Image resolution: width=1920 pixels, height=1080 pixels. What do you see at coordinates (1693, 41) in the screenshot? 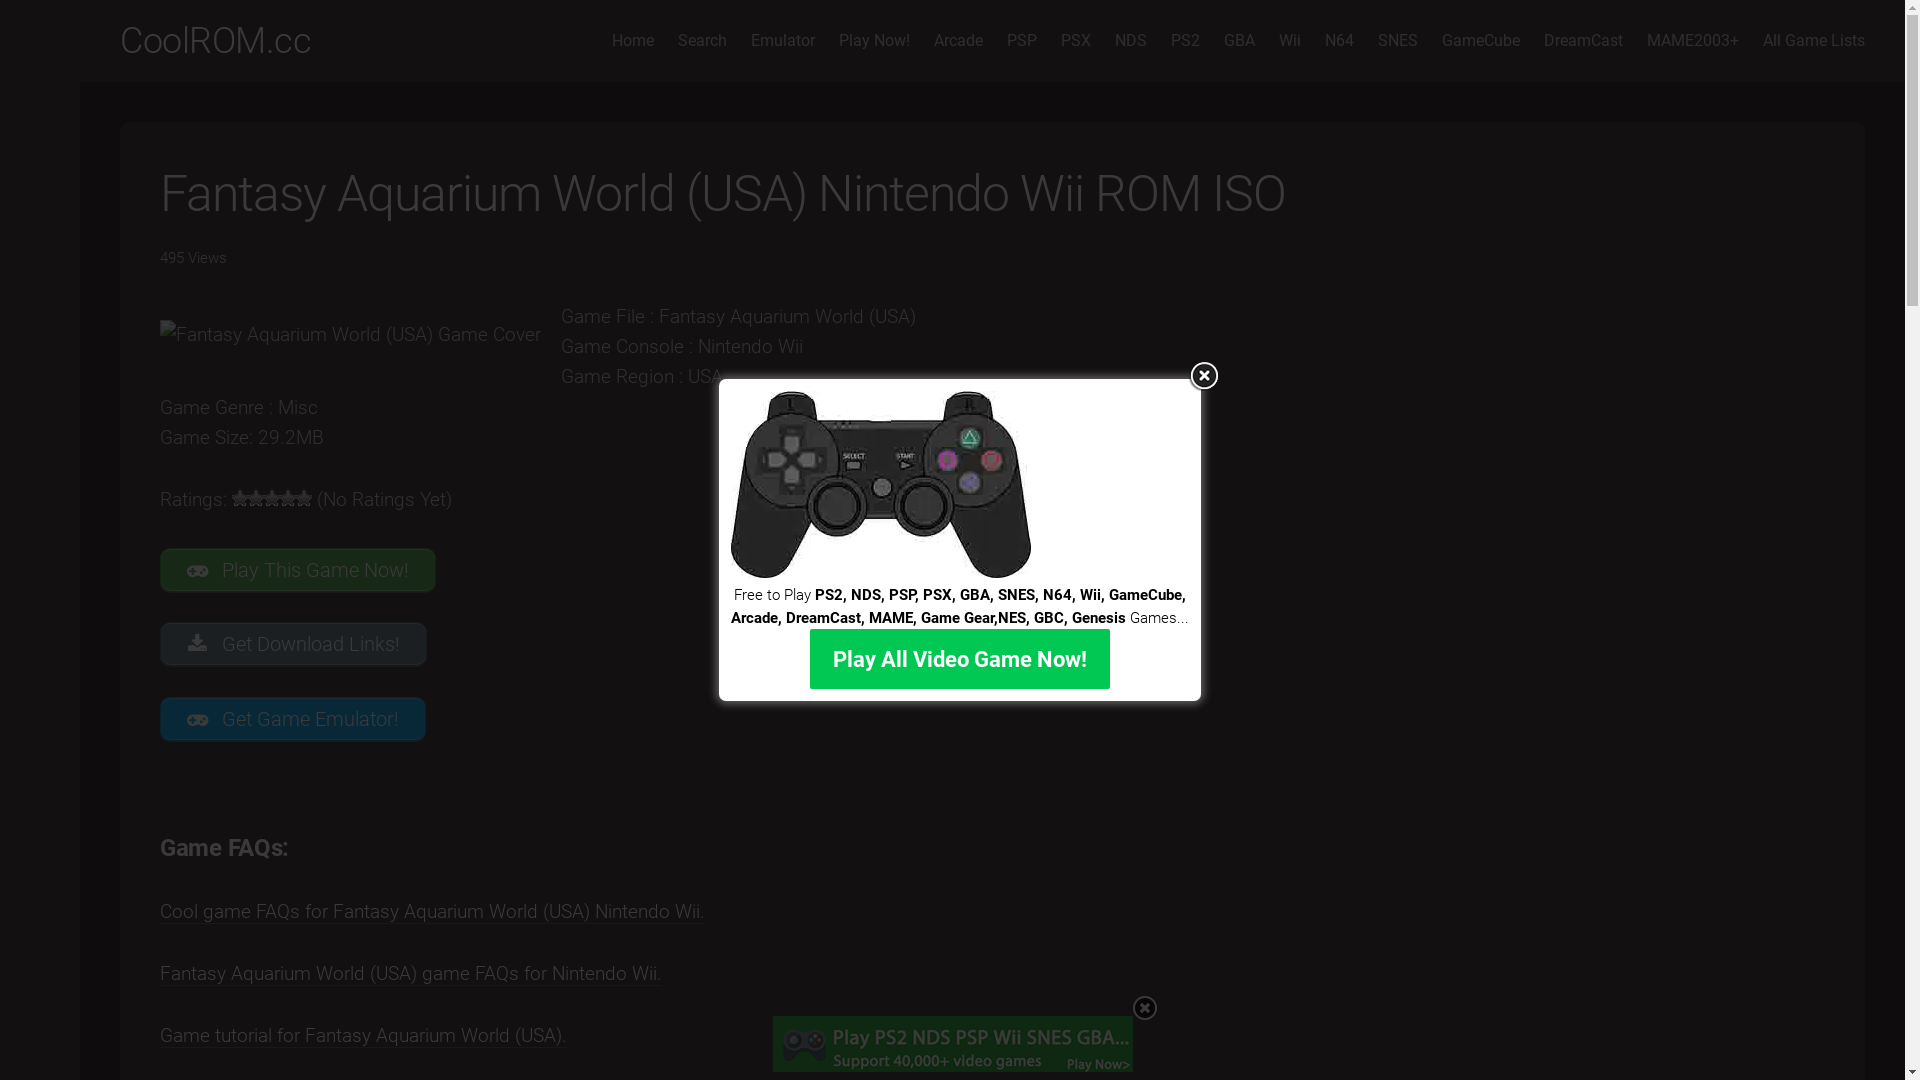
I see `MAME2003+` at bounding box center [1693, 41].